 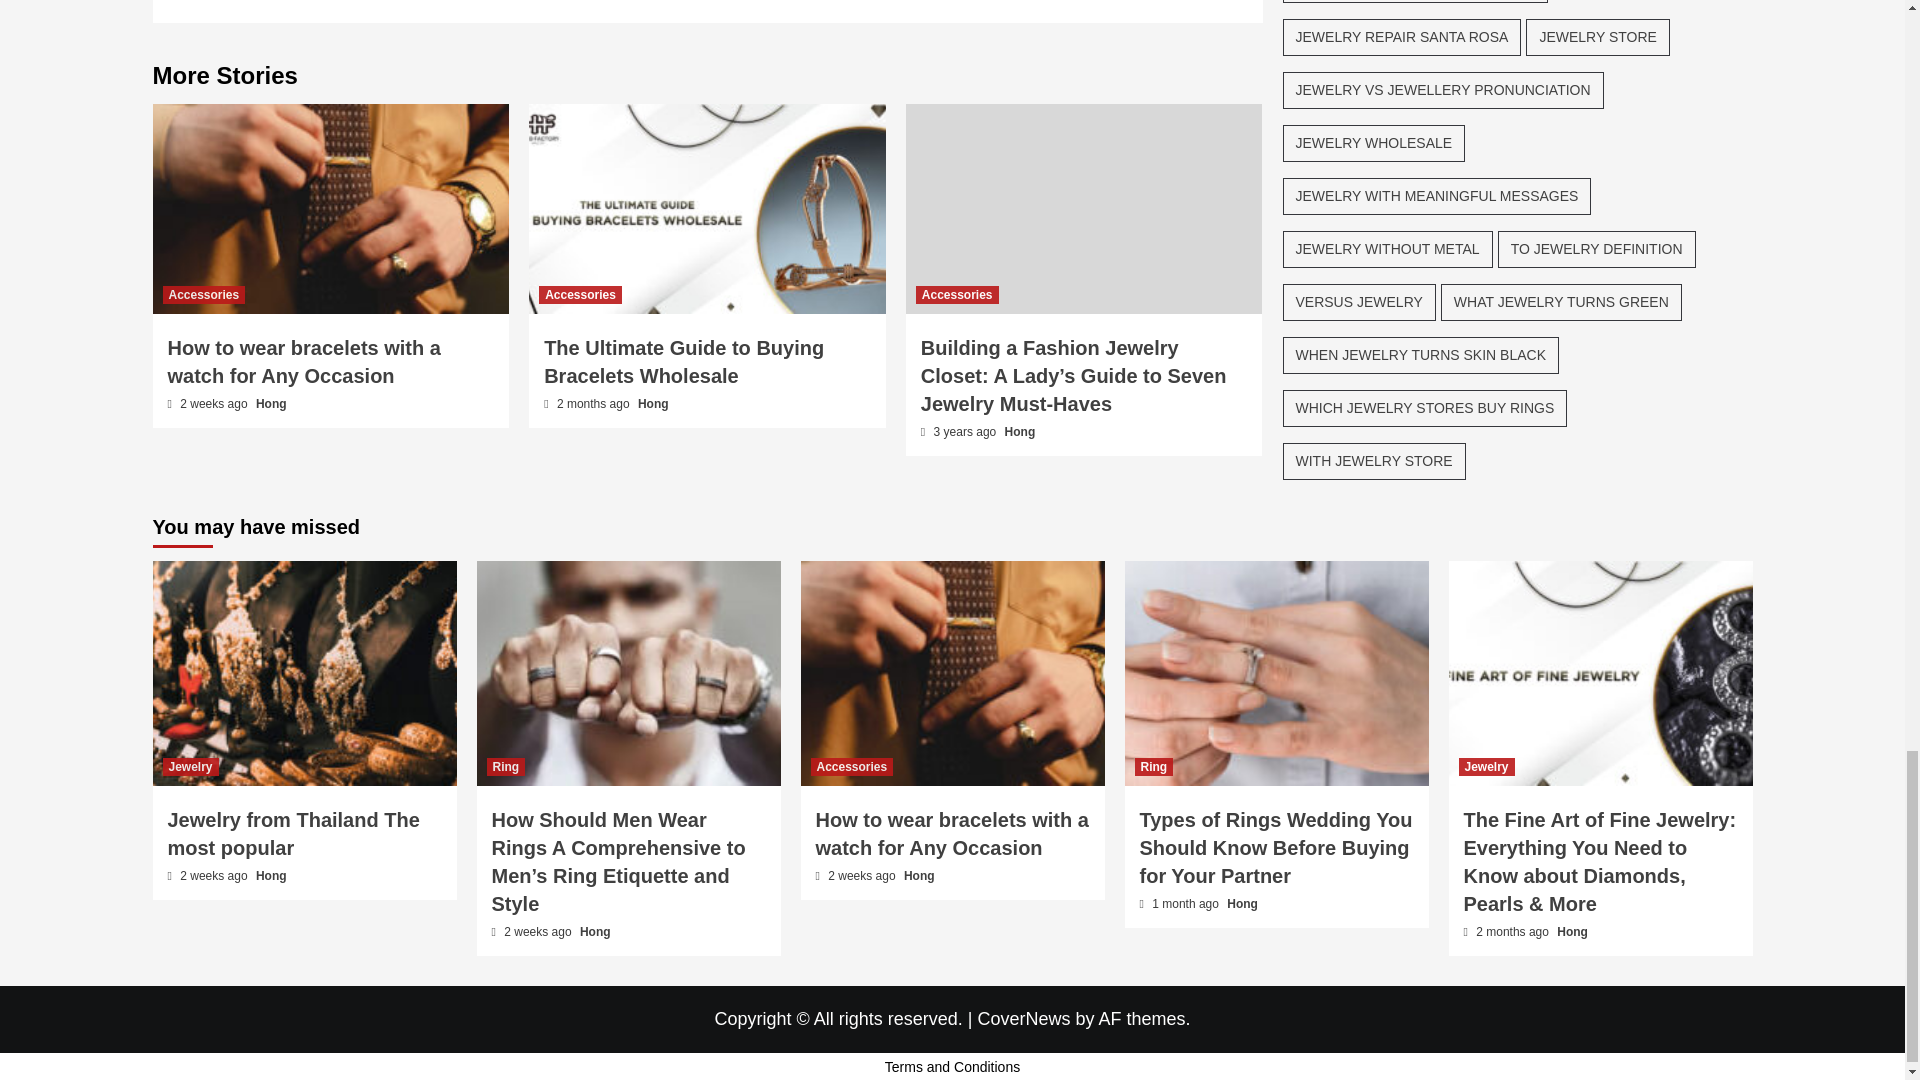 What do you see at coordinates (330, 208) in the screenshot?
I see `How to wear bracelets with a watch for Any Occasion` at bounding box center [330, 208].